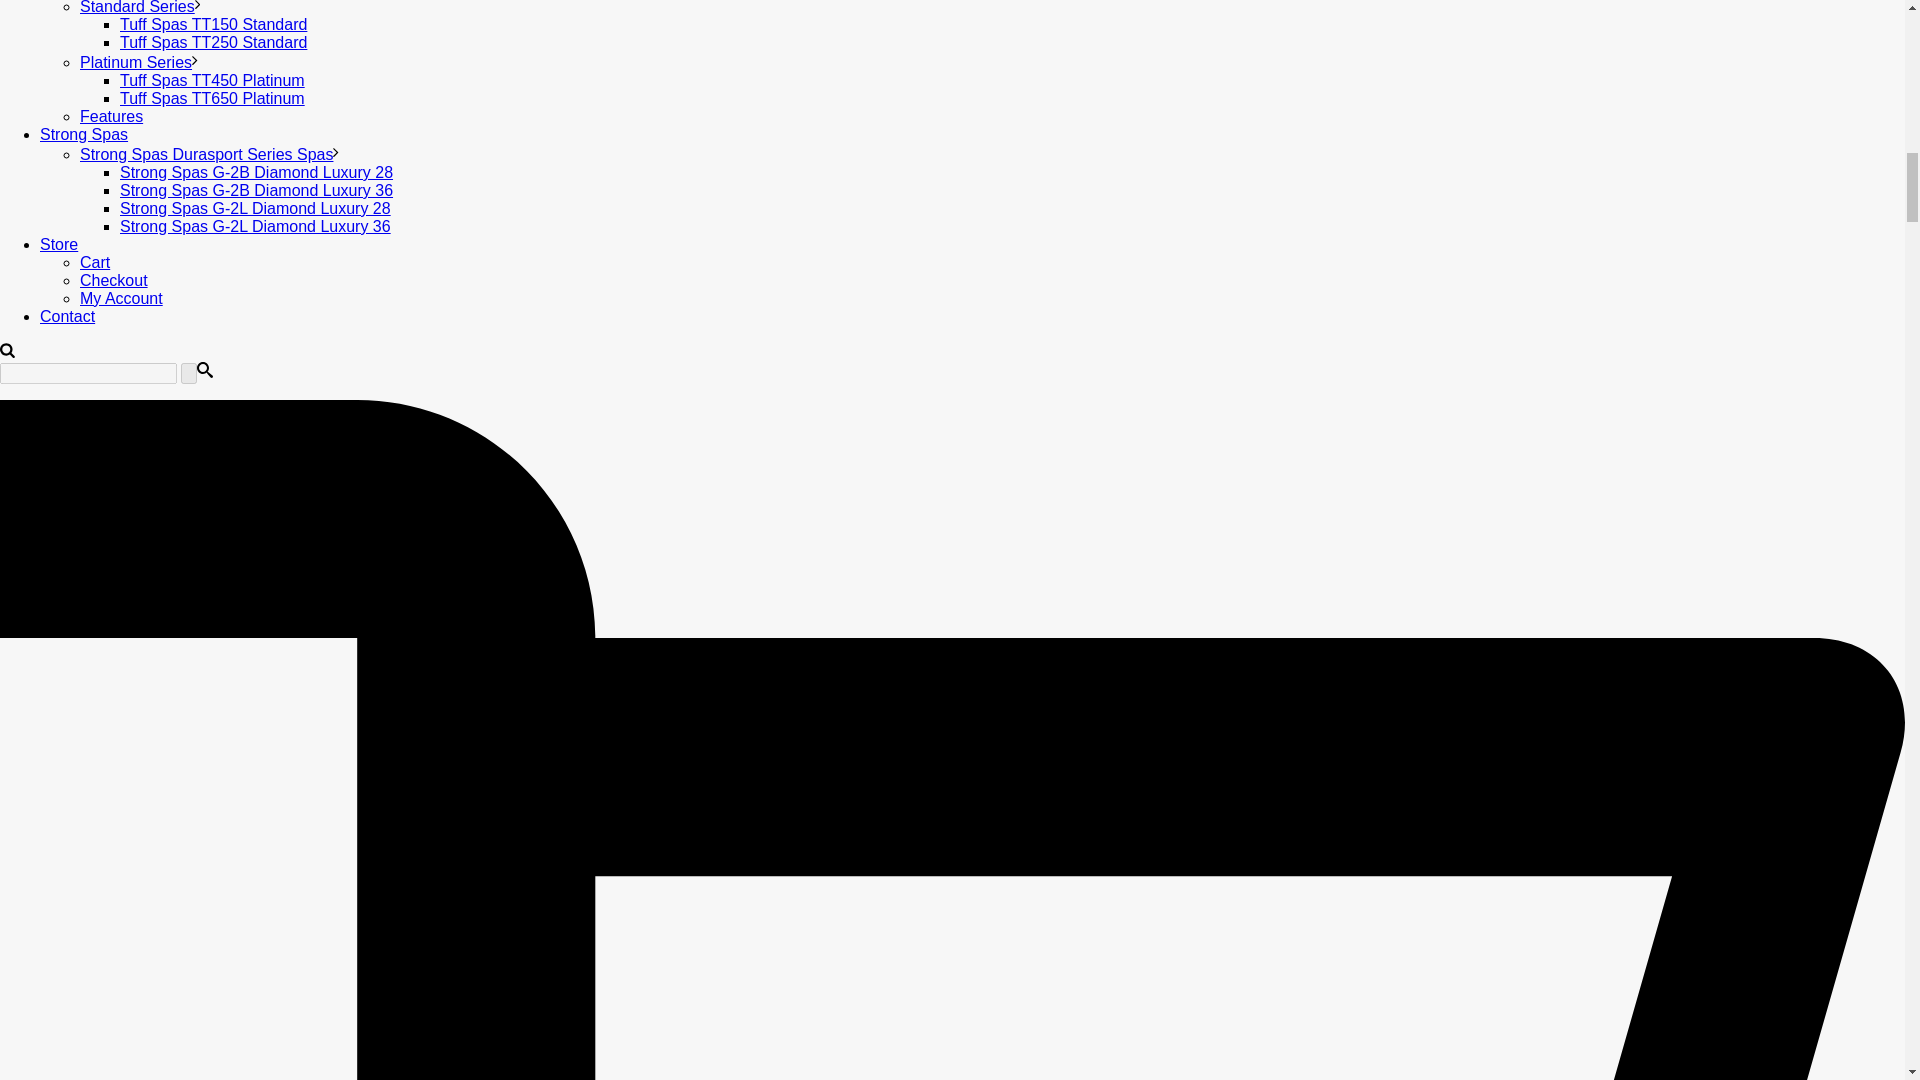  I want to click on Checkout, so click(114, 280).